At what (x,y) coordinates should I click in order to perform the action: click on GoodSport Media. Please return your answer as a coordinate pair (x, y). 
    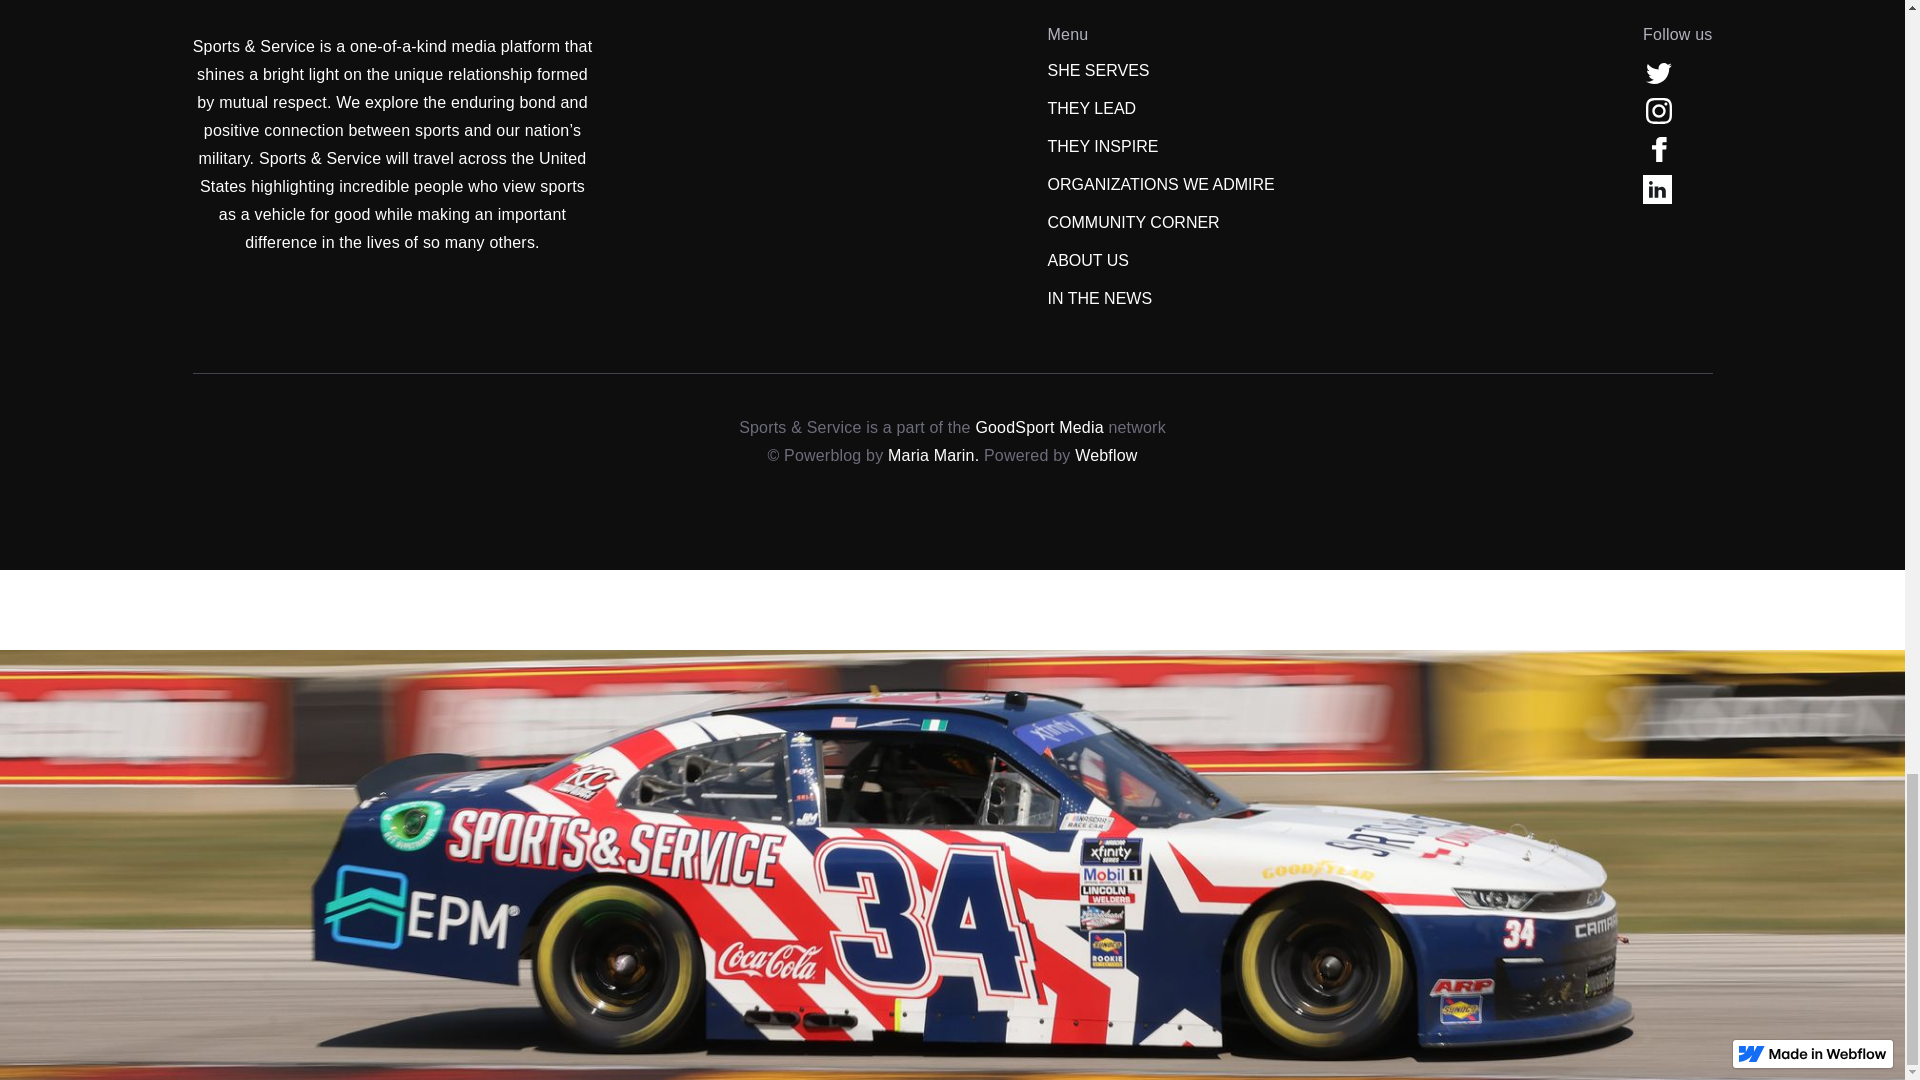
    Looking at the image, I should click on (1038, 428).